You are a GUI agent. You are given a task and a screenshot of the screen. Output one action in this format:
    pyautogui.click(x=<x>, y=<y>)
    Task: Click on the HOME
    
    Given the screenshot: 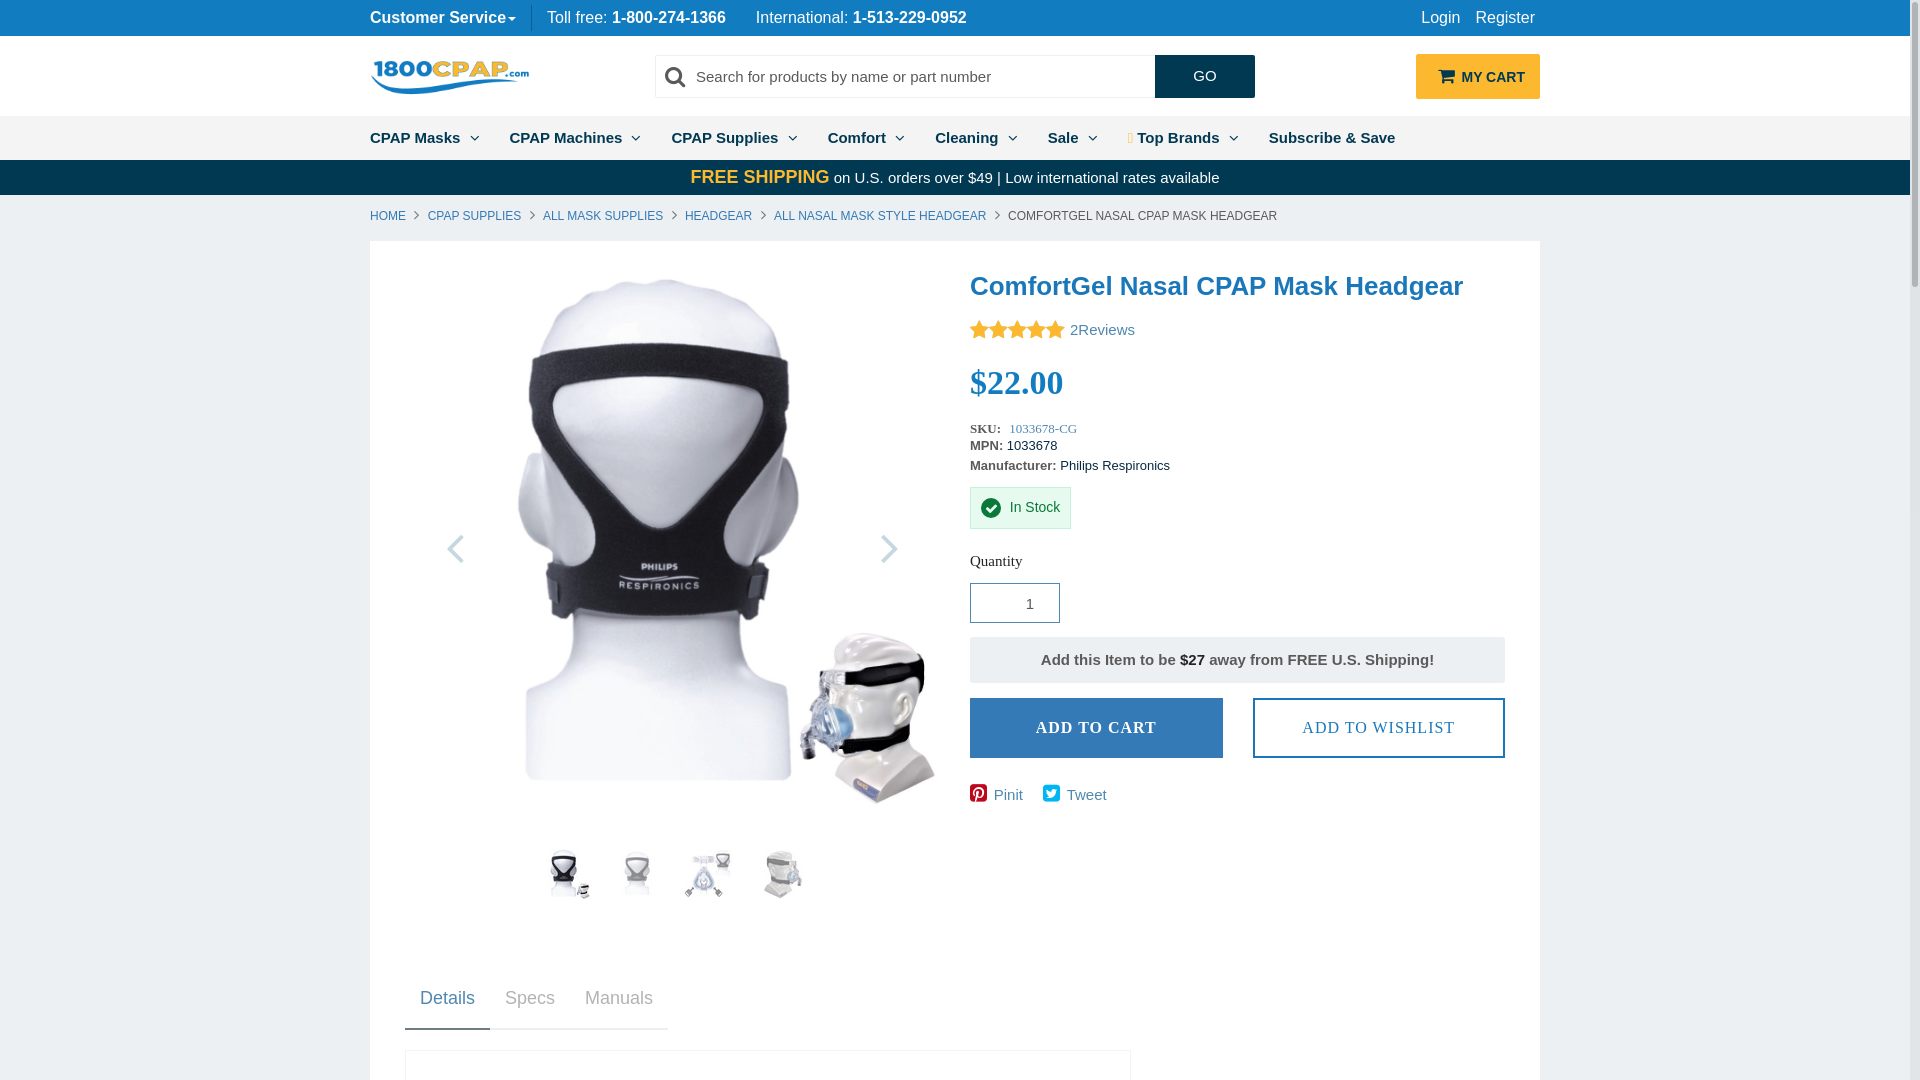 What is the action you would take?
    pyautogui.click(x=390, y=216)
    